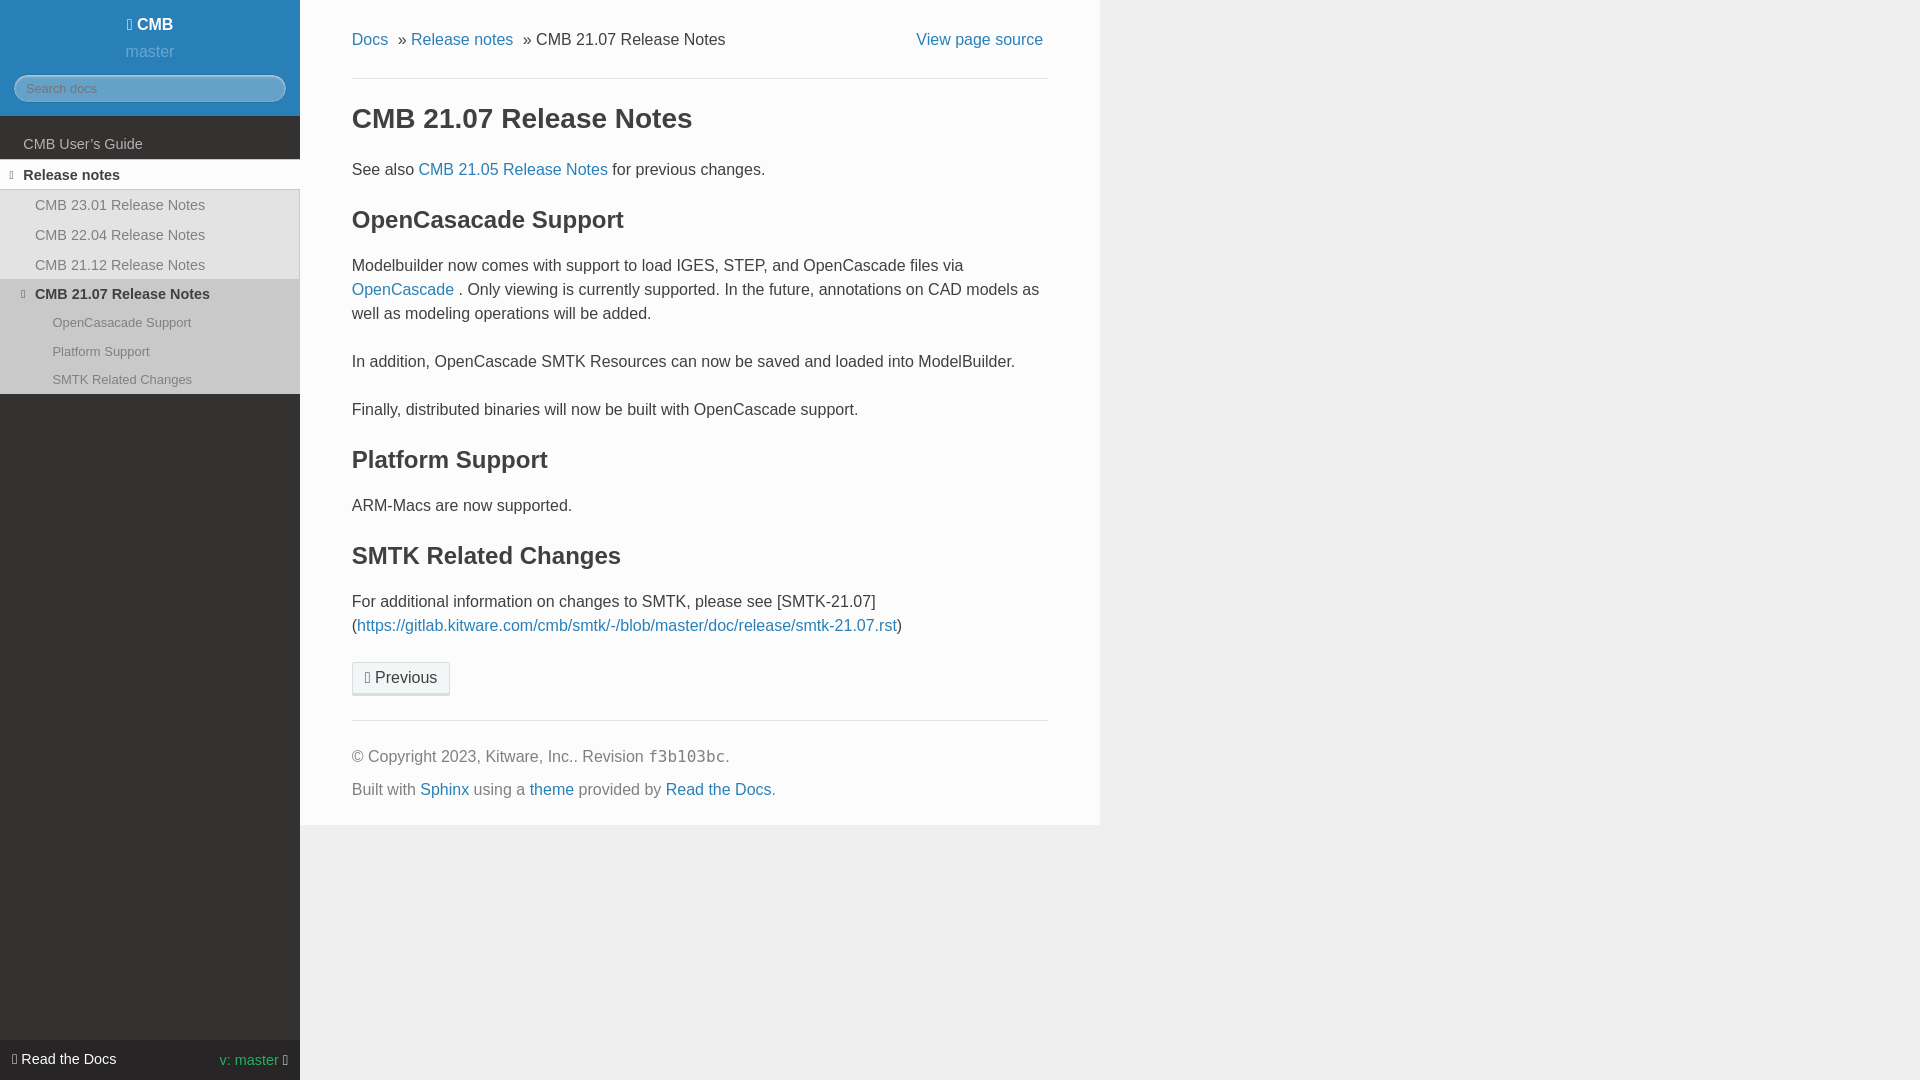  What do you see at coordinates (150, 293) in the screenshot?
I see `CMB 21.07 Release Notes` at bounding box center [150, 293].